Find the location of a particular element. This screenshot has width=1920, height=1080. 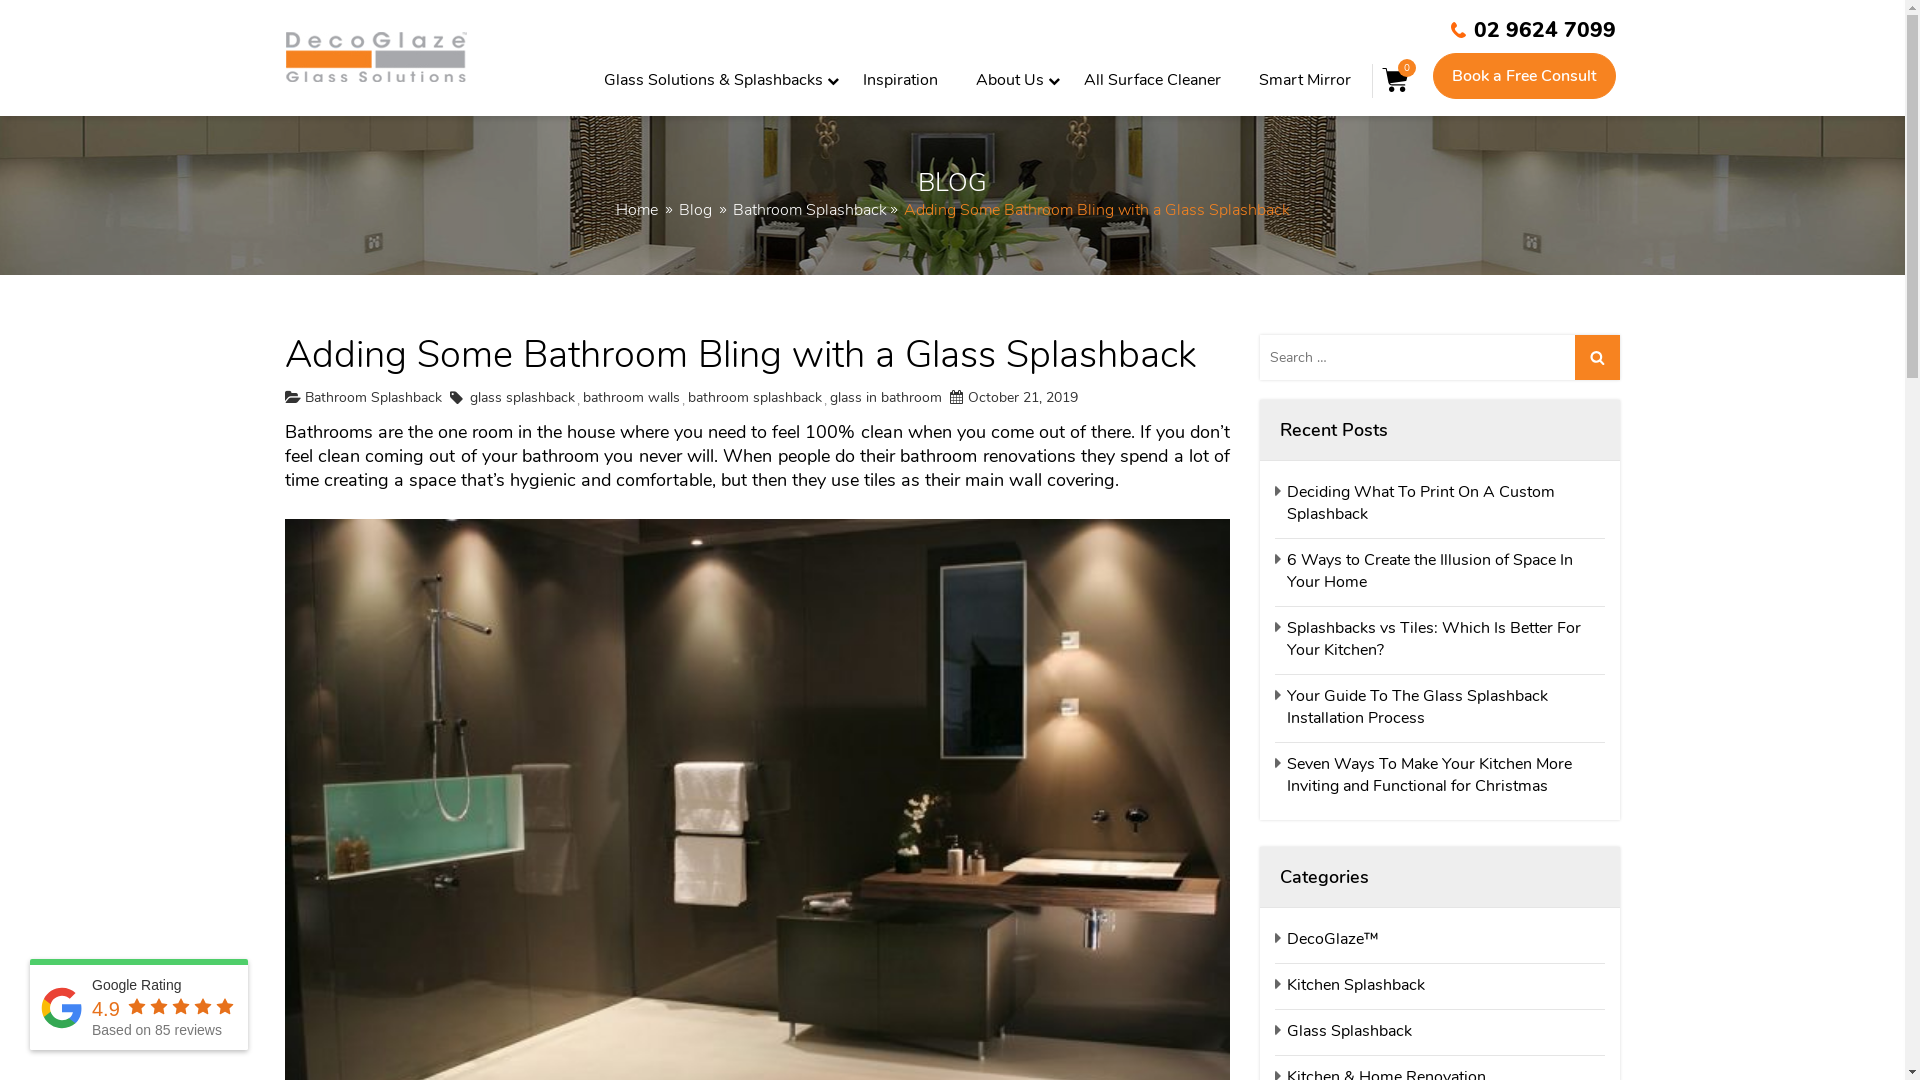

Home is located at coordinates (637, 210).